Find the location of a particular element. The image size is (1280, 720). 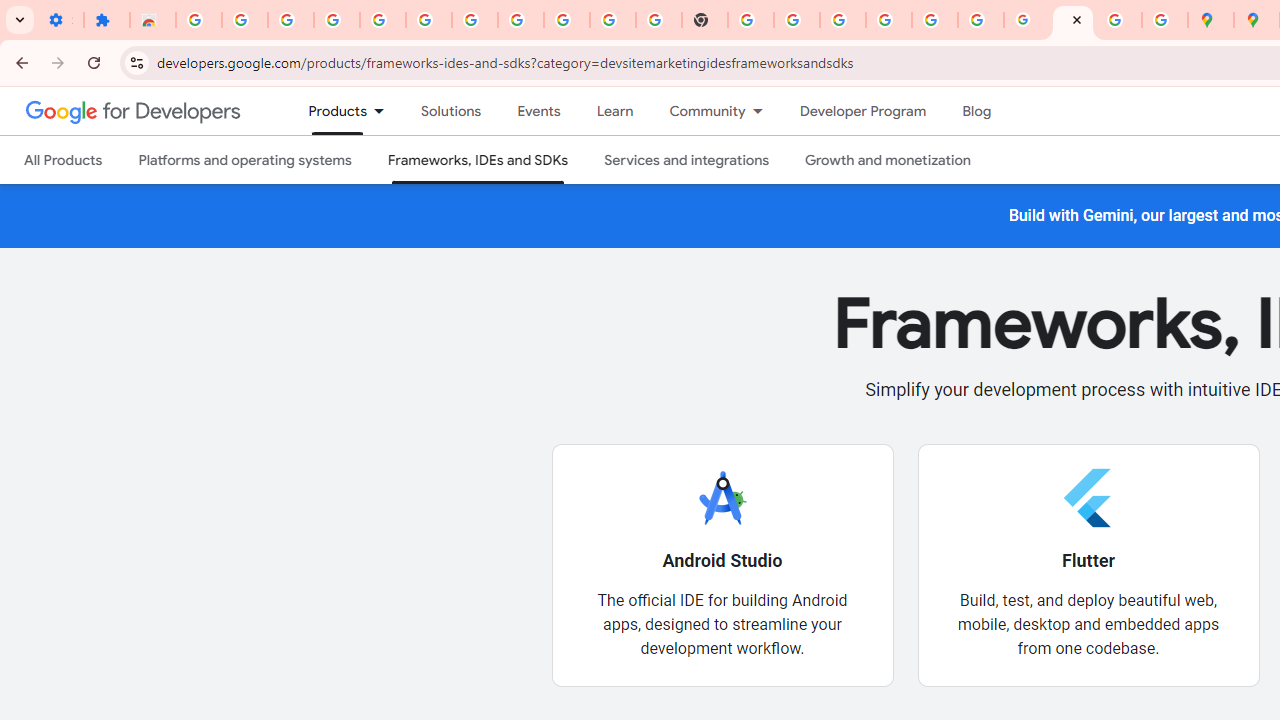

Safety in Our Products - Google Safety Center is located at coordinates (1164, 20).